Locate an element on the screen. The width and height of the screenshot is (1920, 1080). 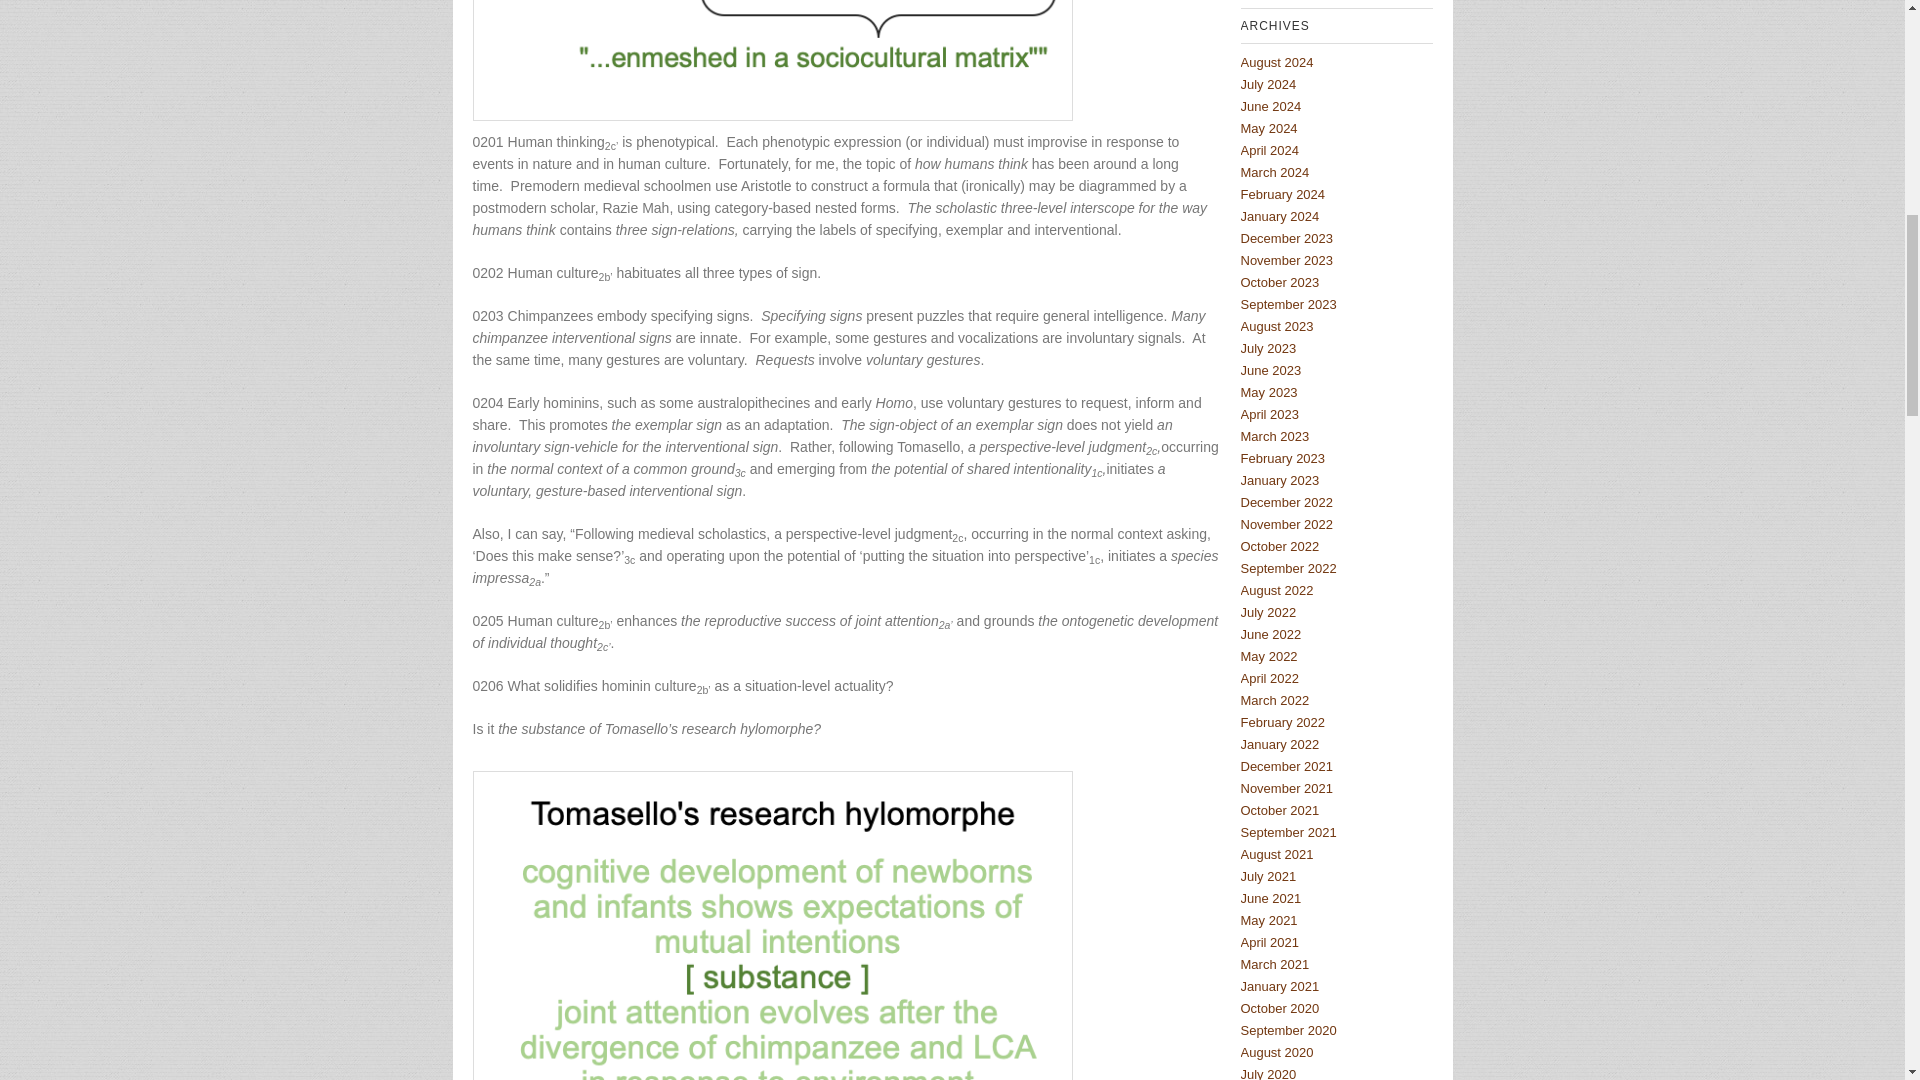
January 2024 is located at coordinates (1280, 216).